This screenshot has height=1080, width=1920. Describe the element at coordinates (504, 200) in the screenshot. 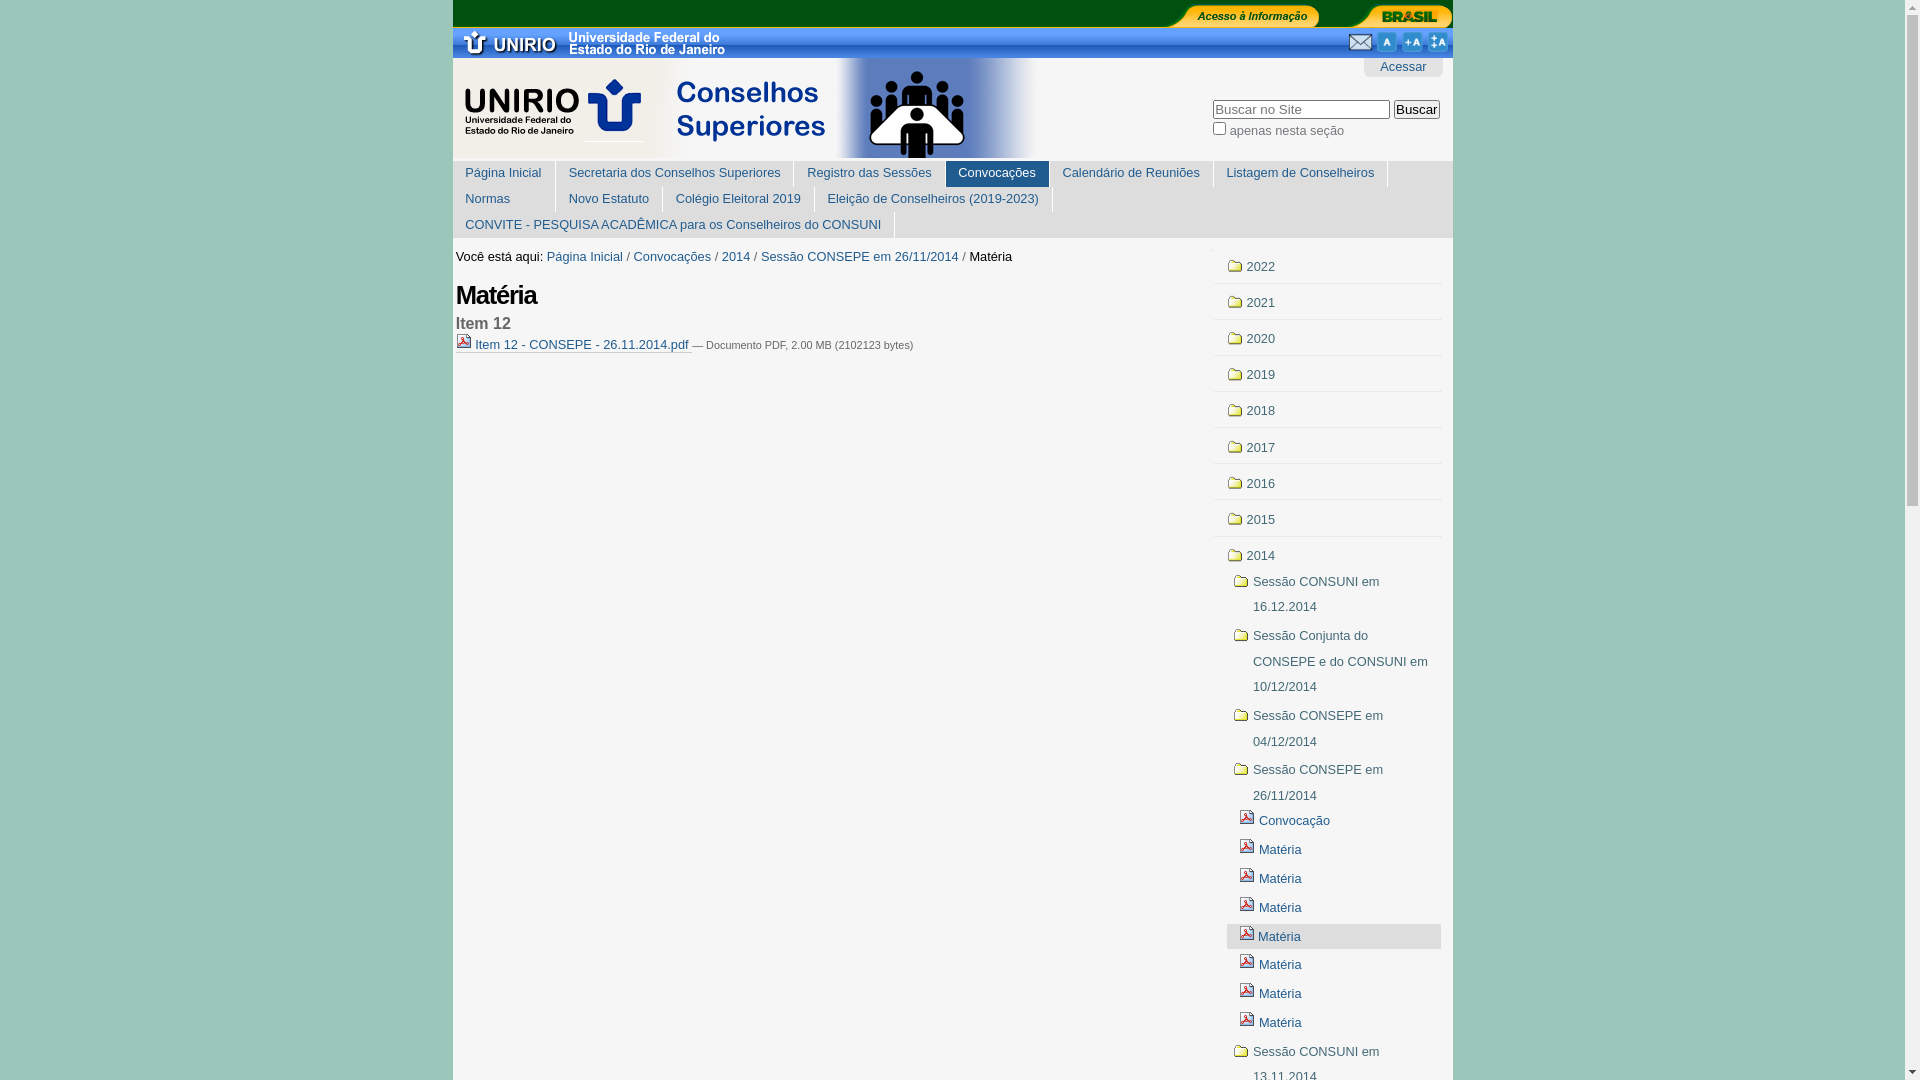

I see `Normas` at that location.